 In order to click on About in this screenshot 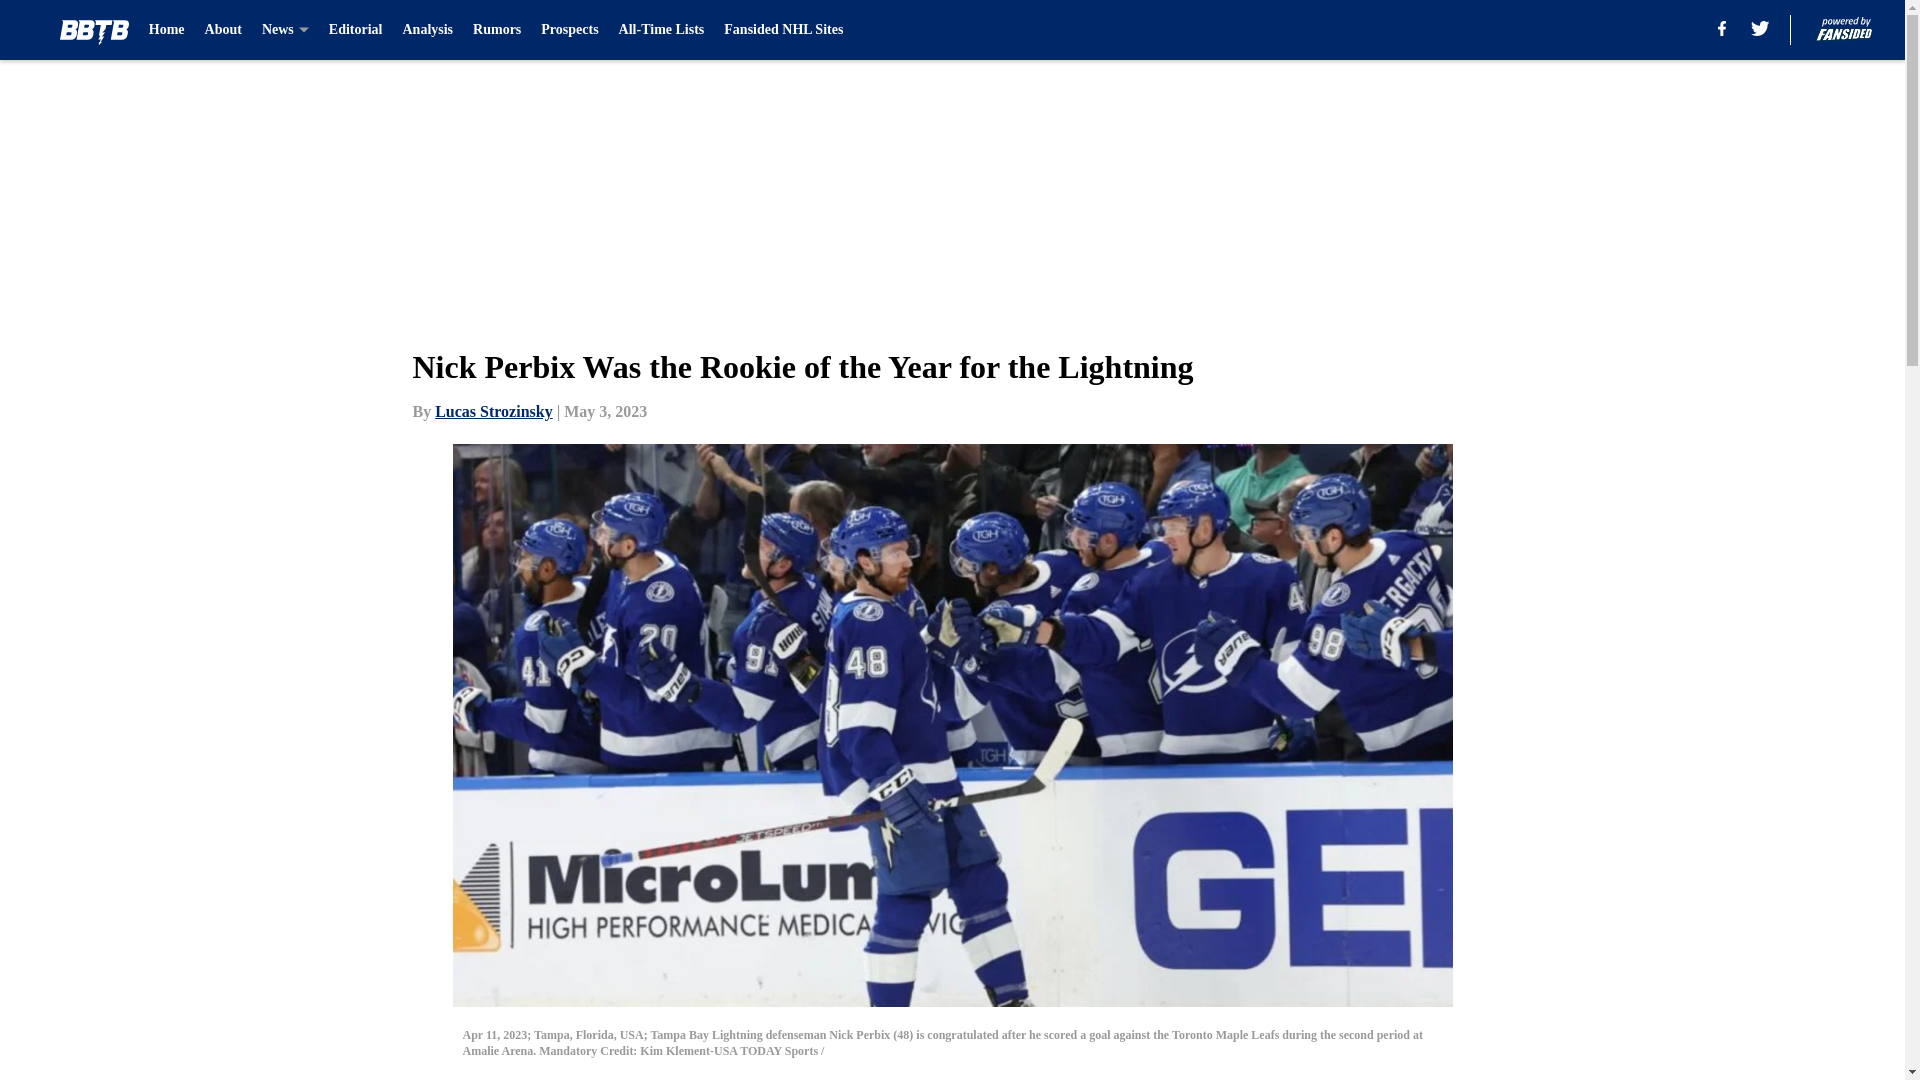, I will do `click(223, 30)`.